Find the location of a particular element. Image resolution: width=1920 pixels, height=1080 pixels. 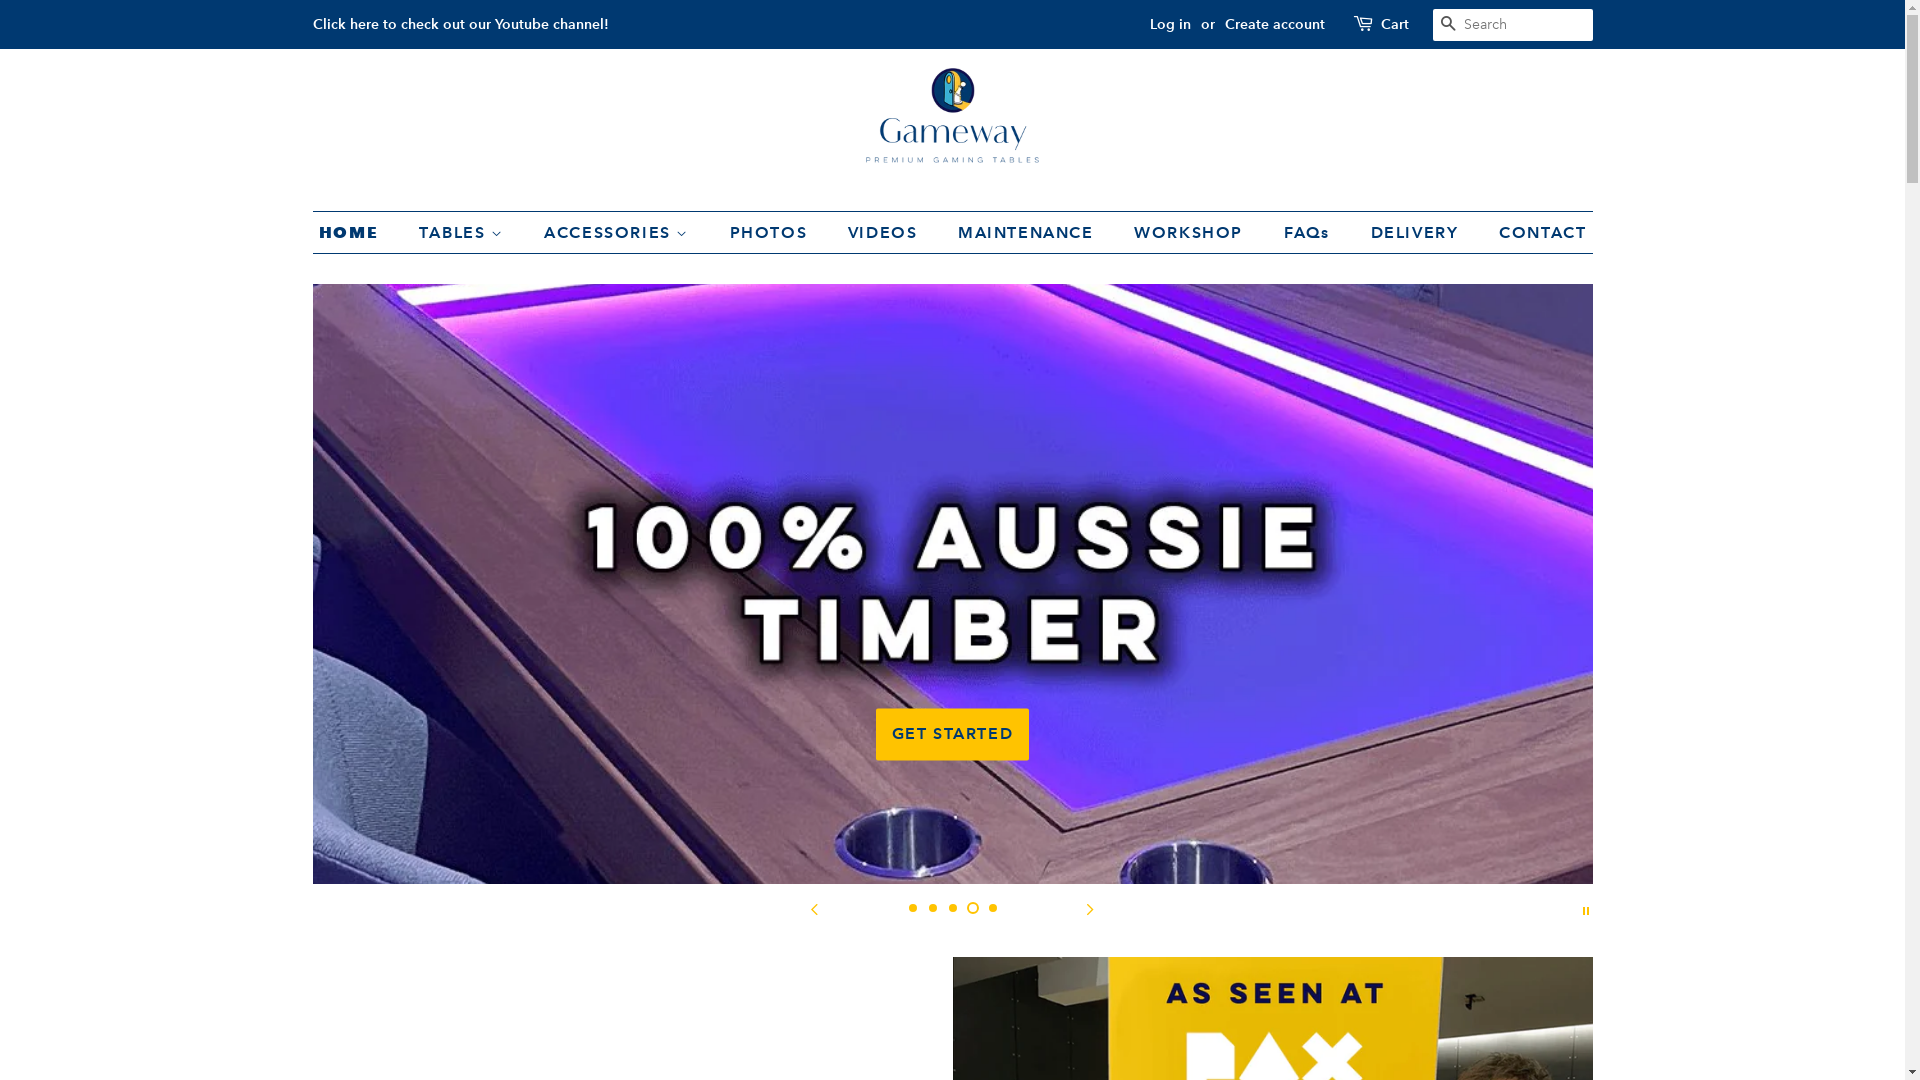

TABLES is located at coordinates (464, 232).